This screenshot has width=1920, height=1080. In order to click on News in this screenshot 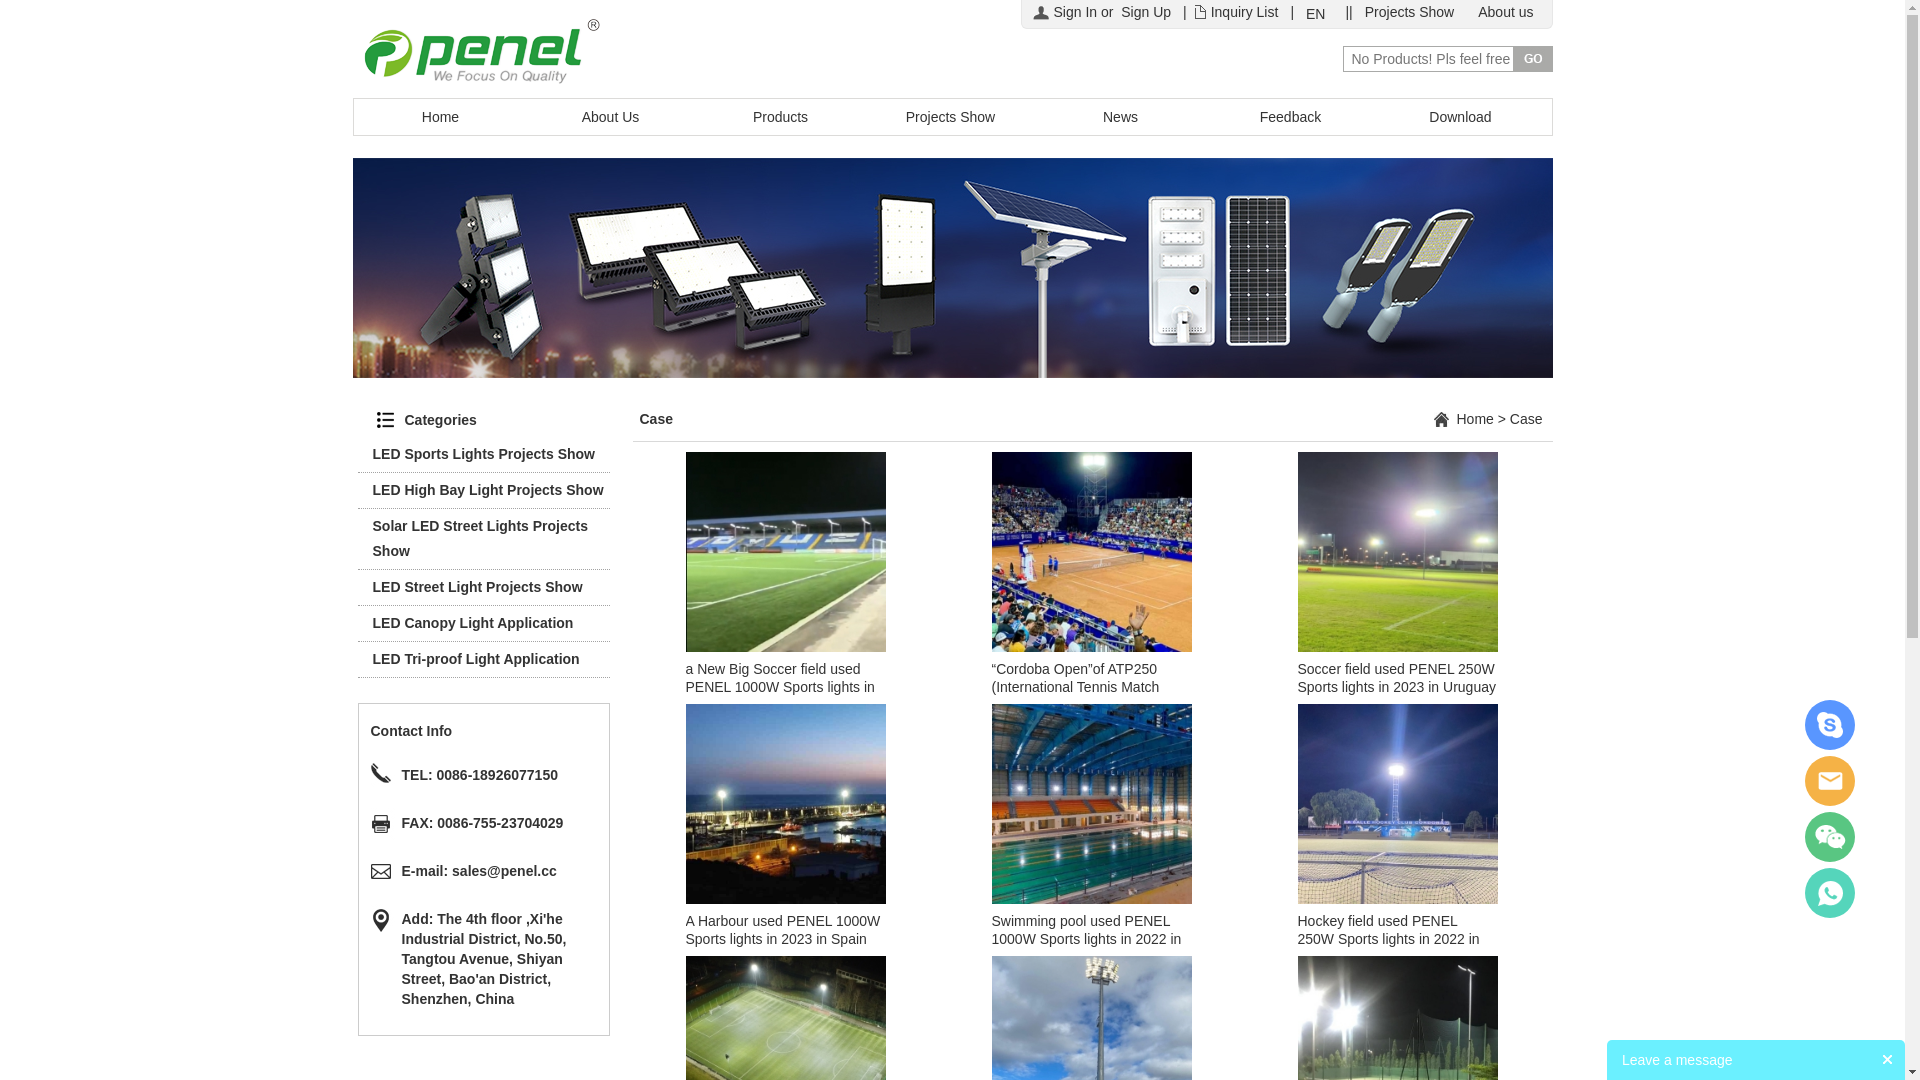, I will do `click(1121, 117)`.